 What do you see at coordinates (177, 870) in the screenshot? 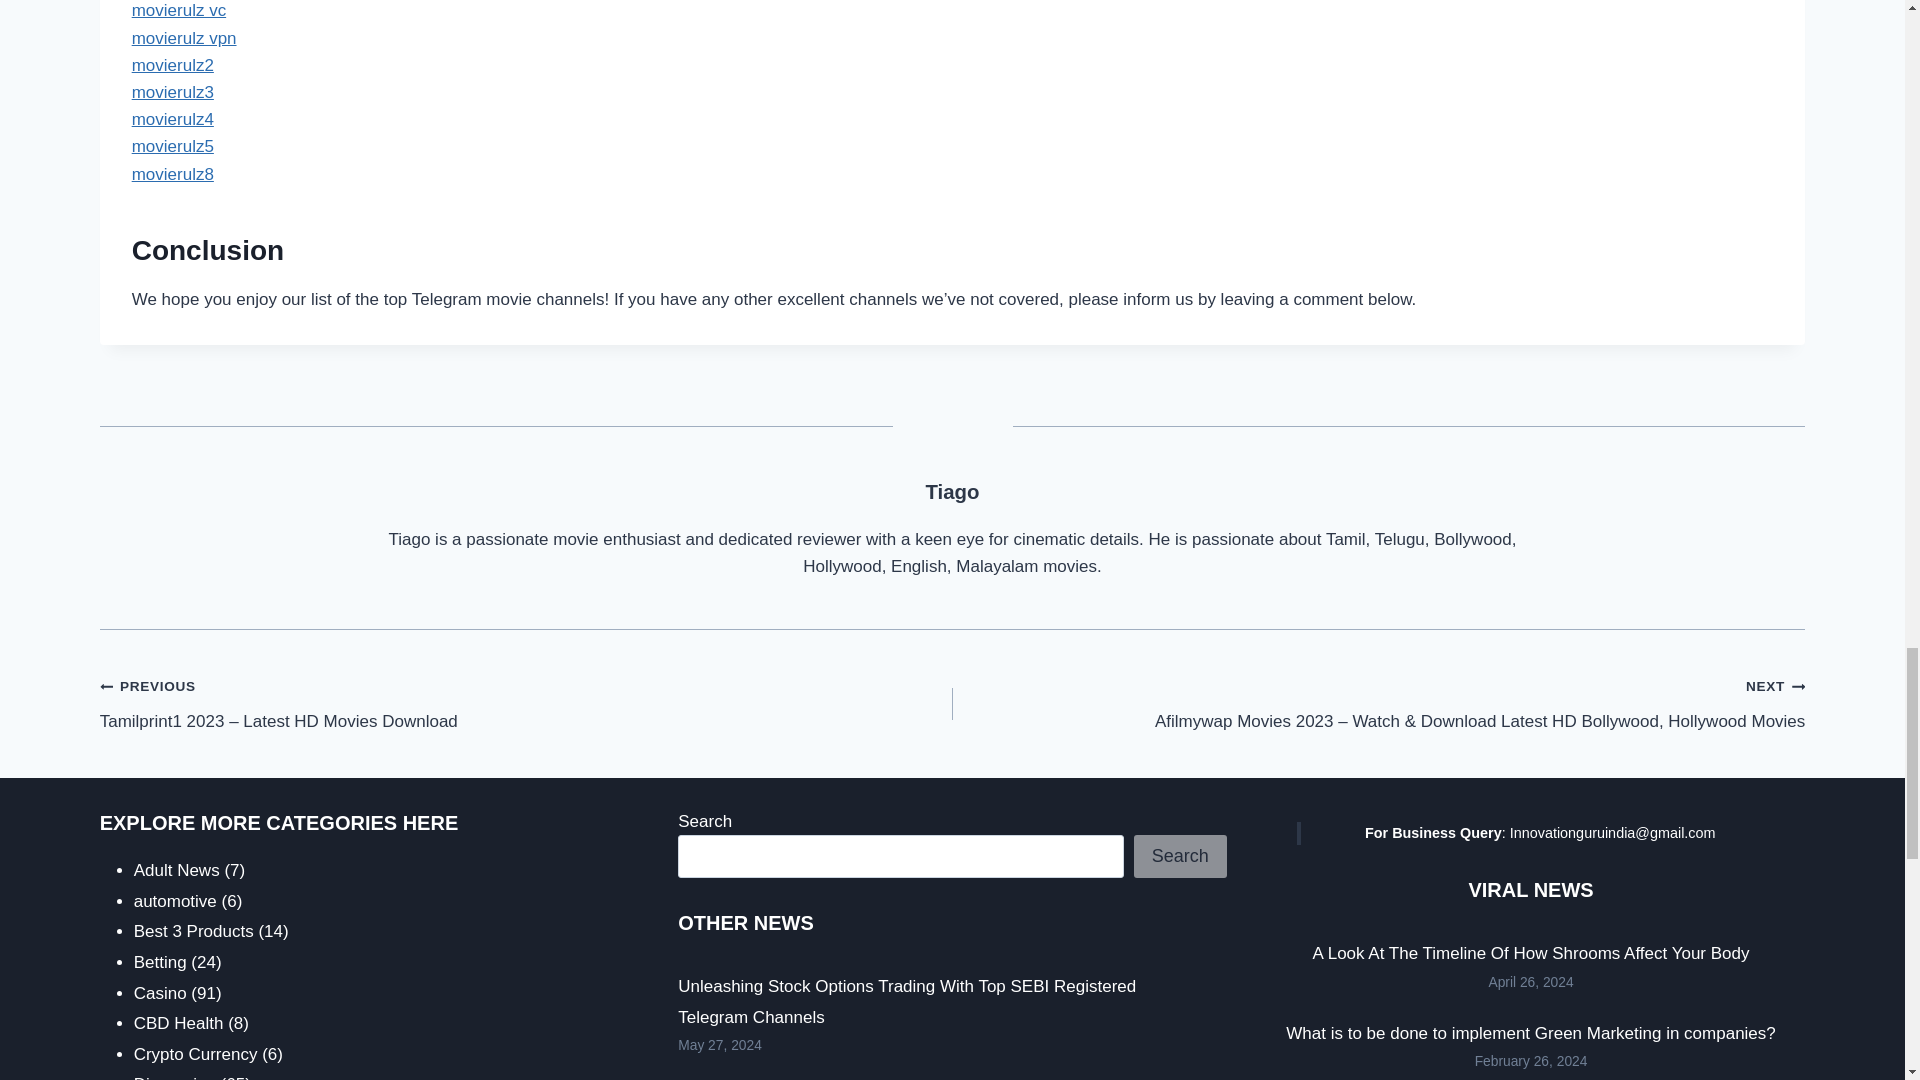
I see `Adult News` at bounding box center [177, 870].